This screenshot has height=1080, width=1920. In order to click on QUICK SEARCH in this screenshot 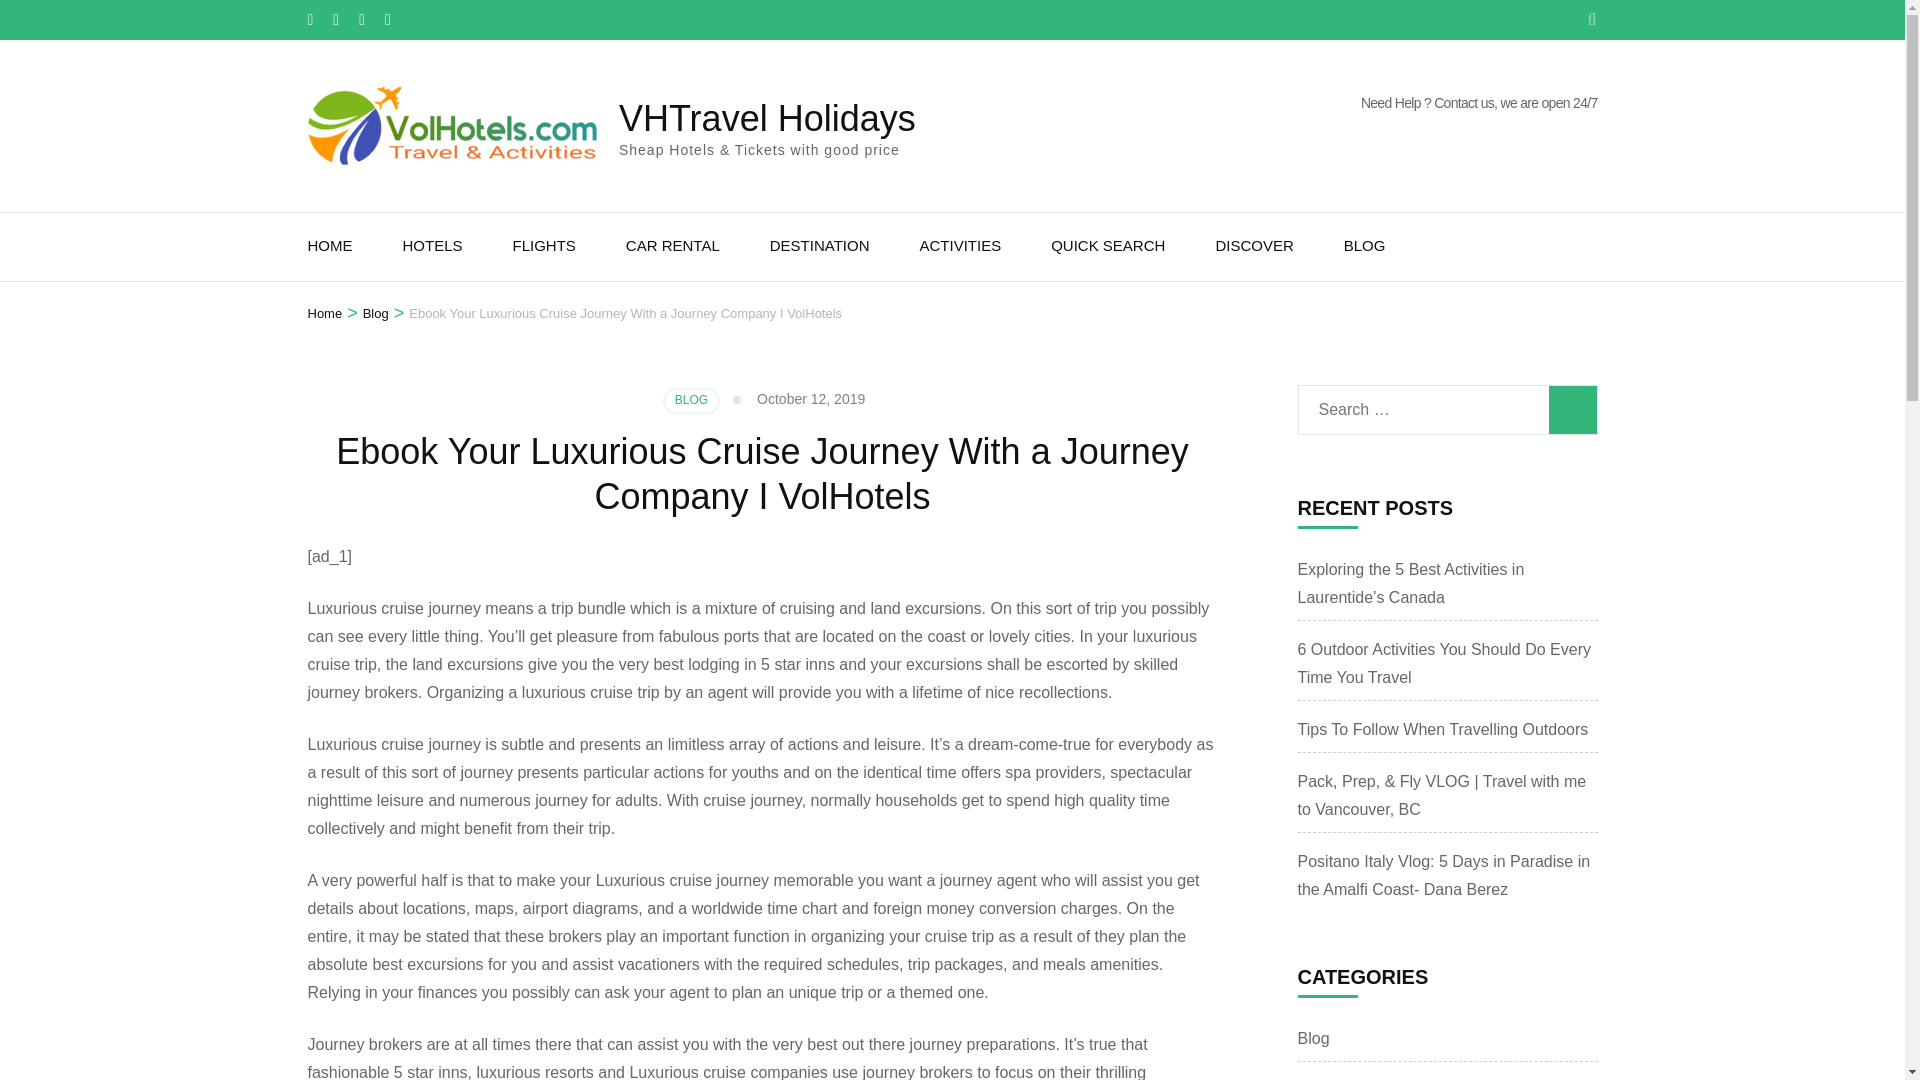, I will do `click(1108, 246)`.